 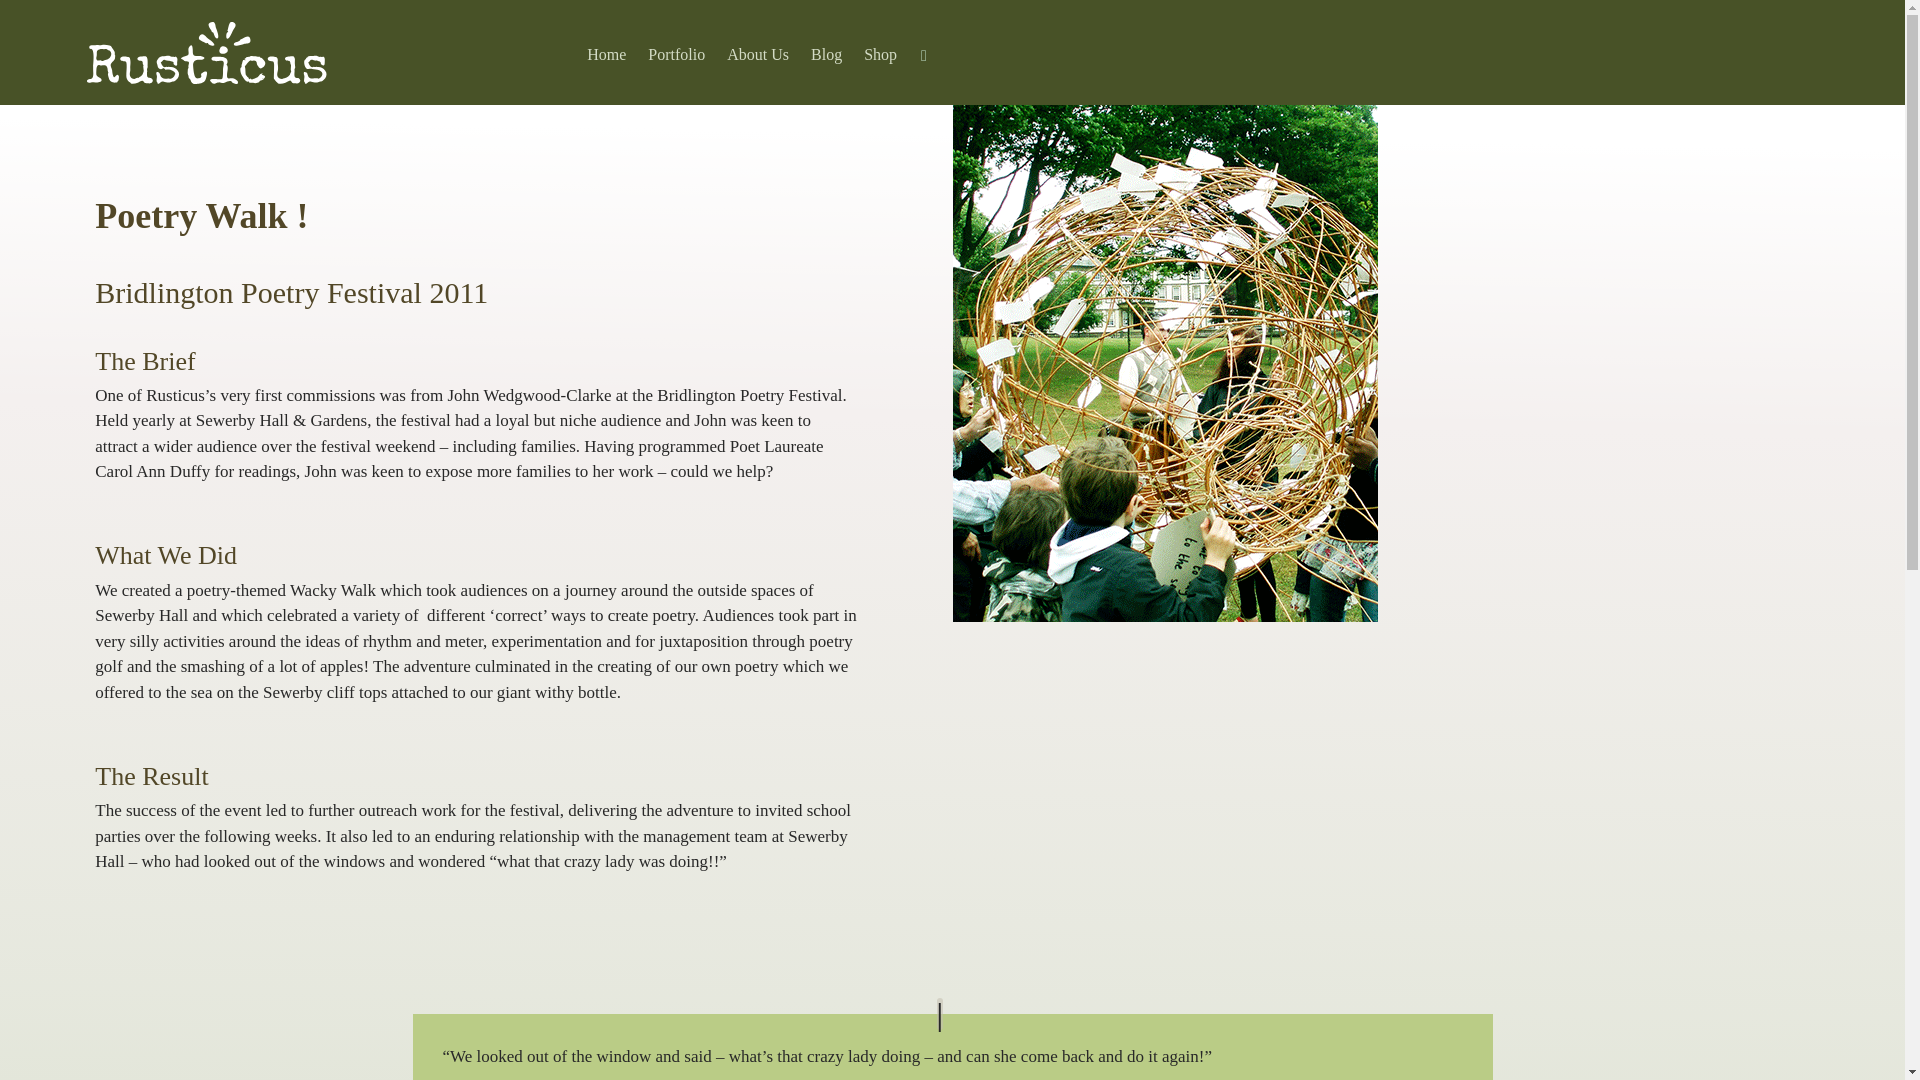 What do you see at coordinates (758, 59) in the screenshot?
I see `About Us` at bounding box center [758, 59].